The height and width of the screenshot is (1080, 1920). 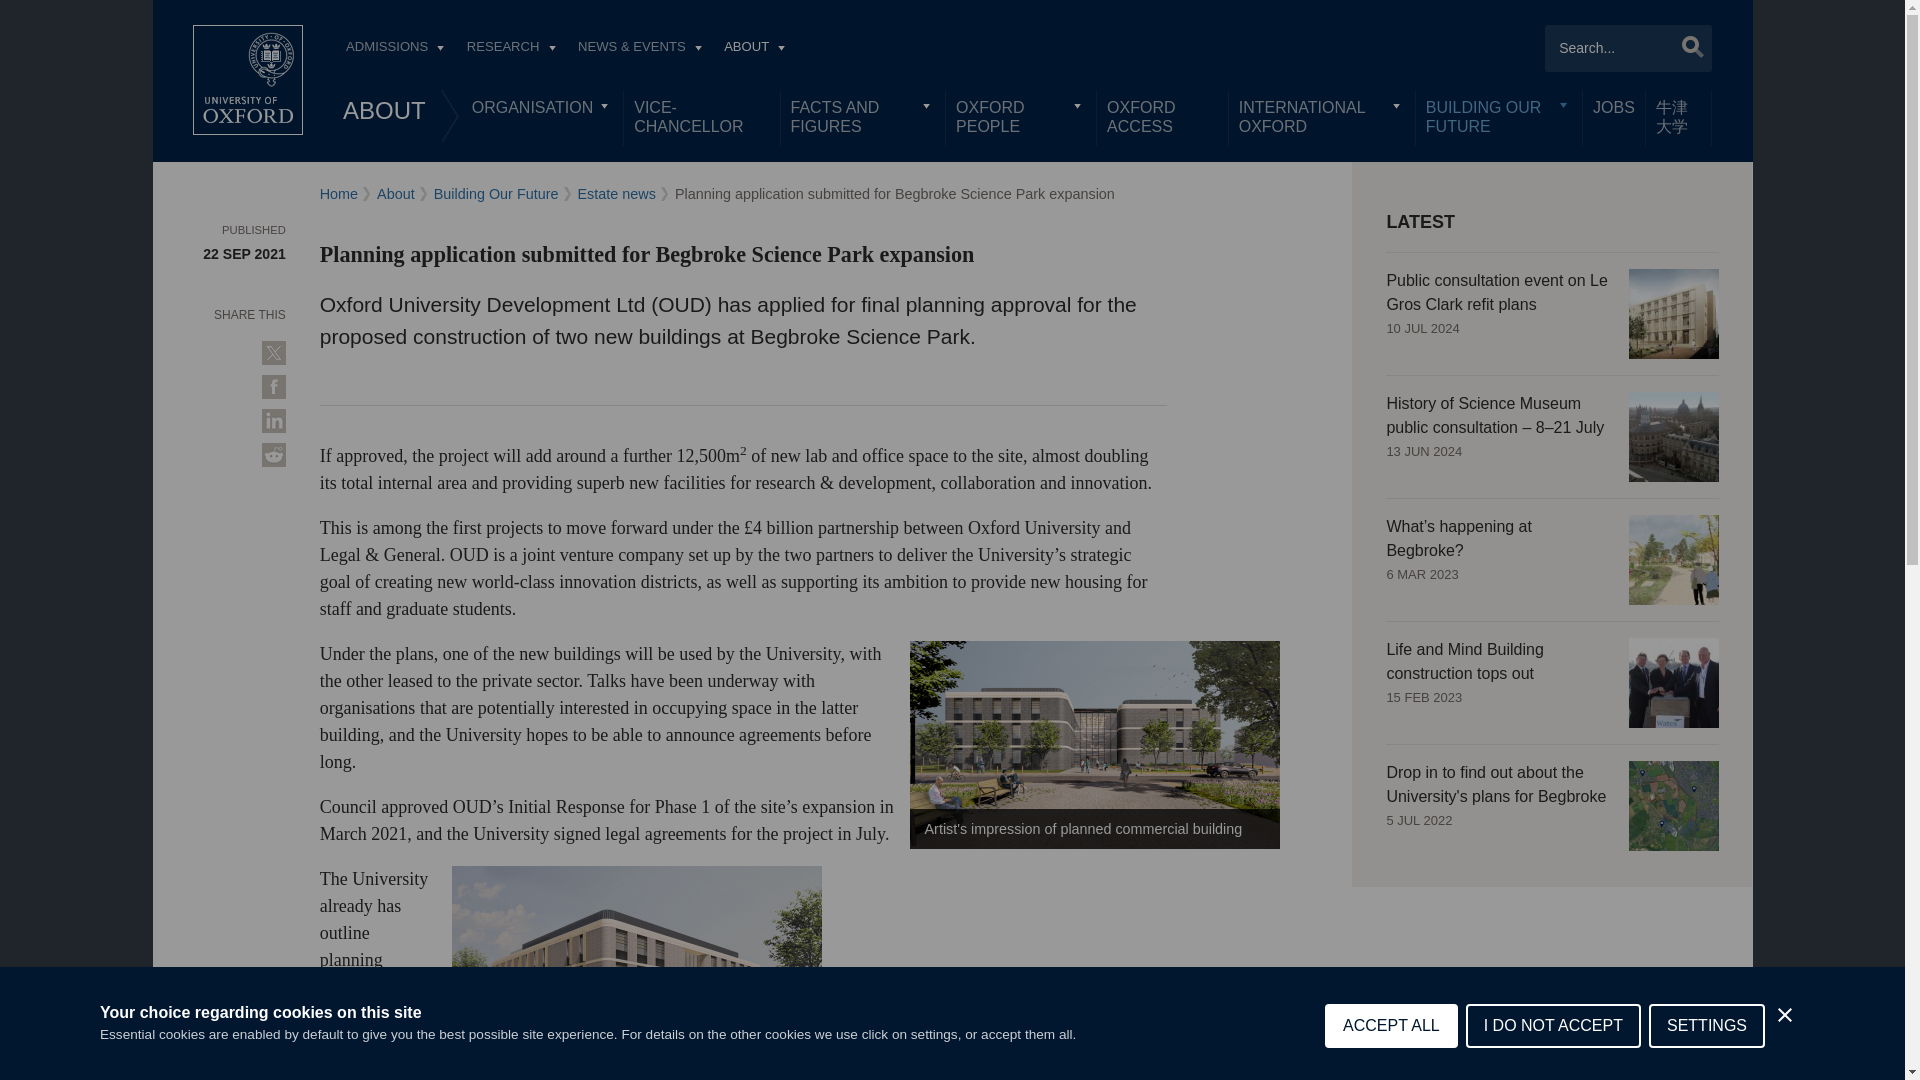 I want to click on Enter the terms you wish to search for., so click(x=1628, y=48).